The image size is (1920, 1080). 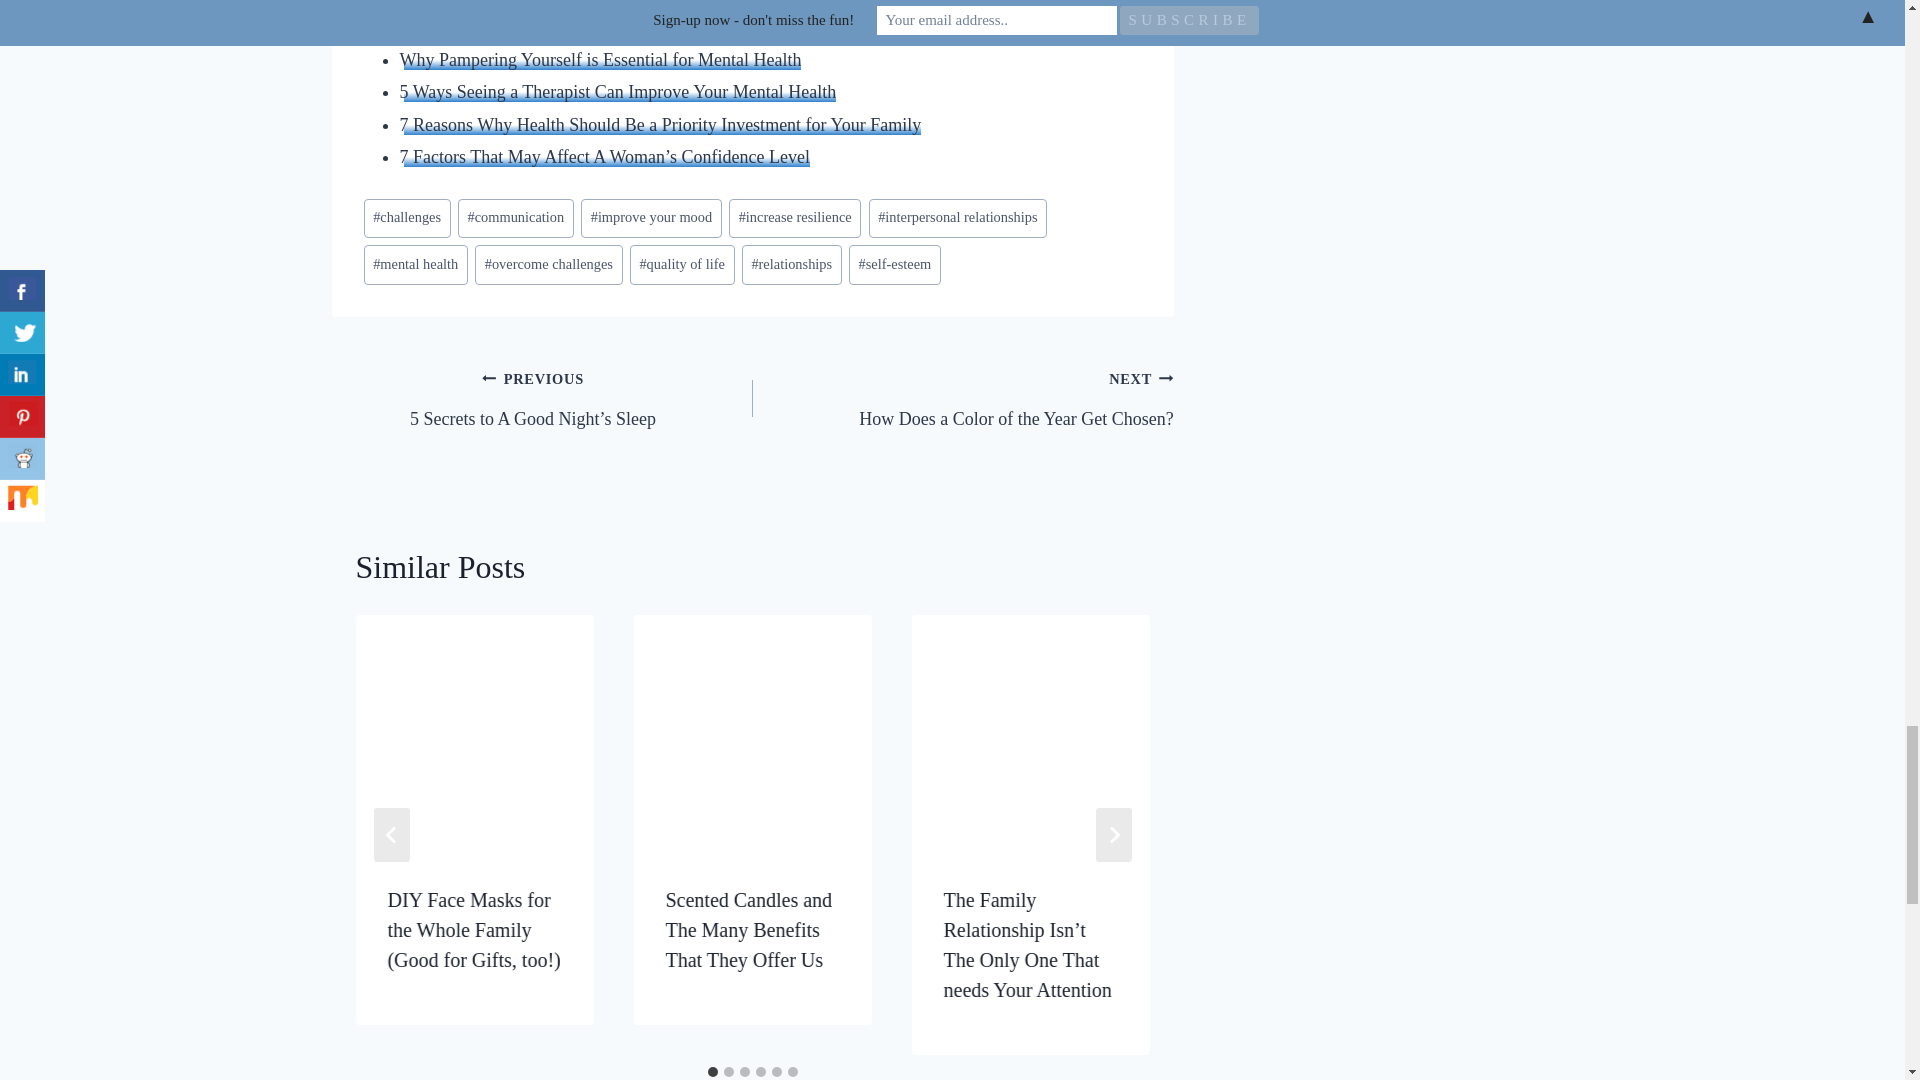 What do you see at coordinates (626, 26) in the screenshot?
I see `Dealing With Anxiety and Depression: Why Therapy Is a Must` at bounding box center [626, 26].